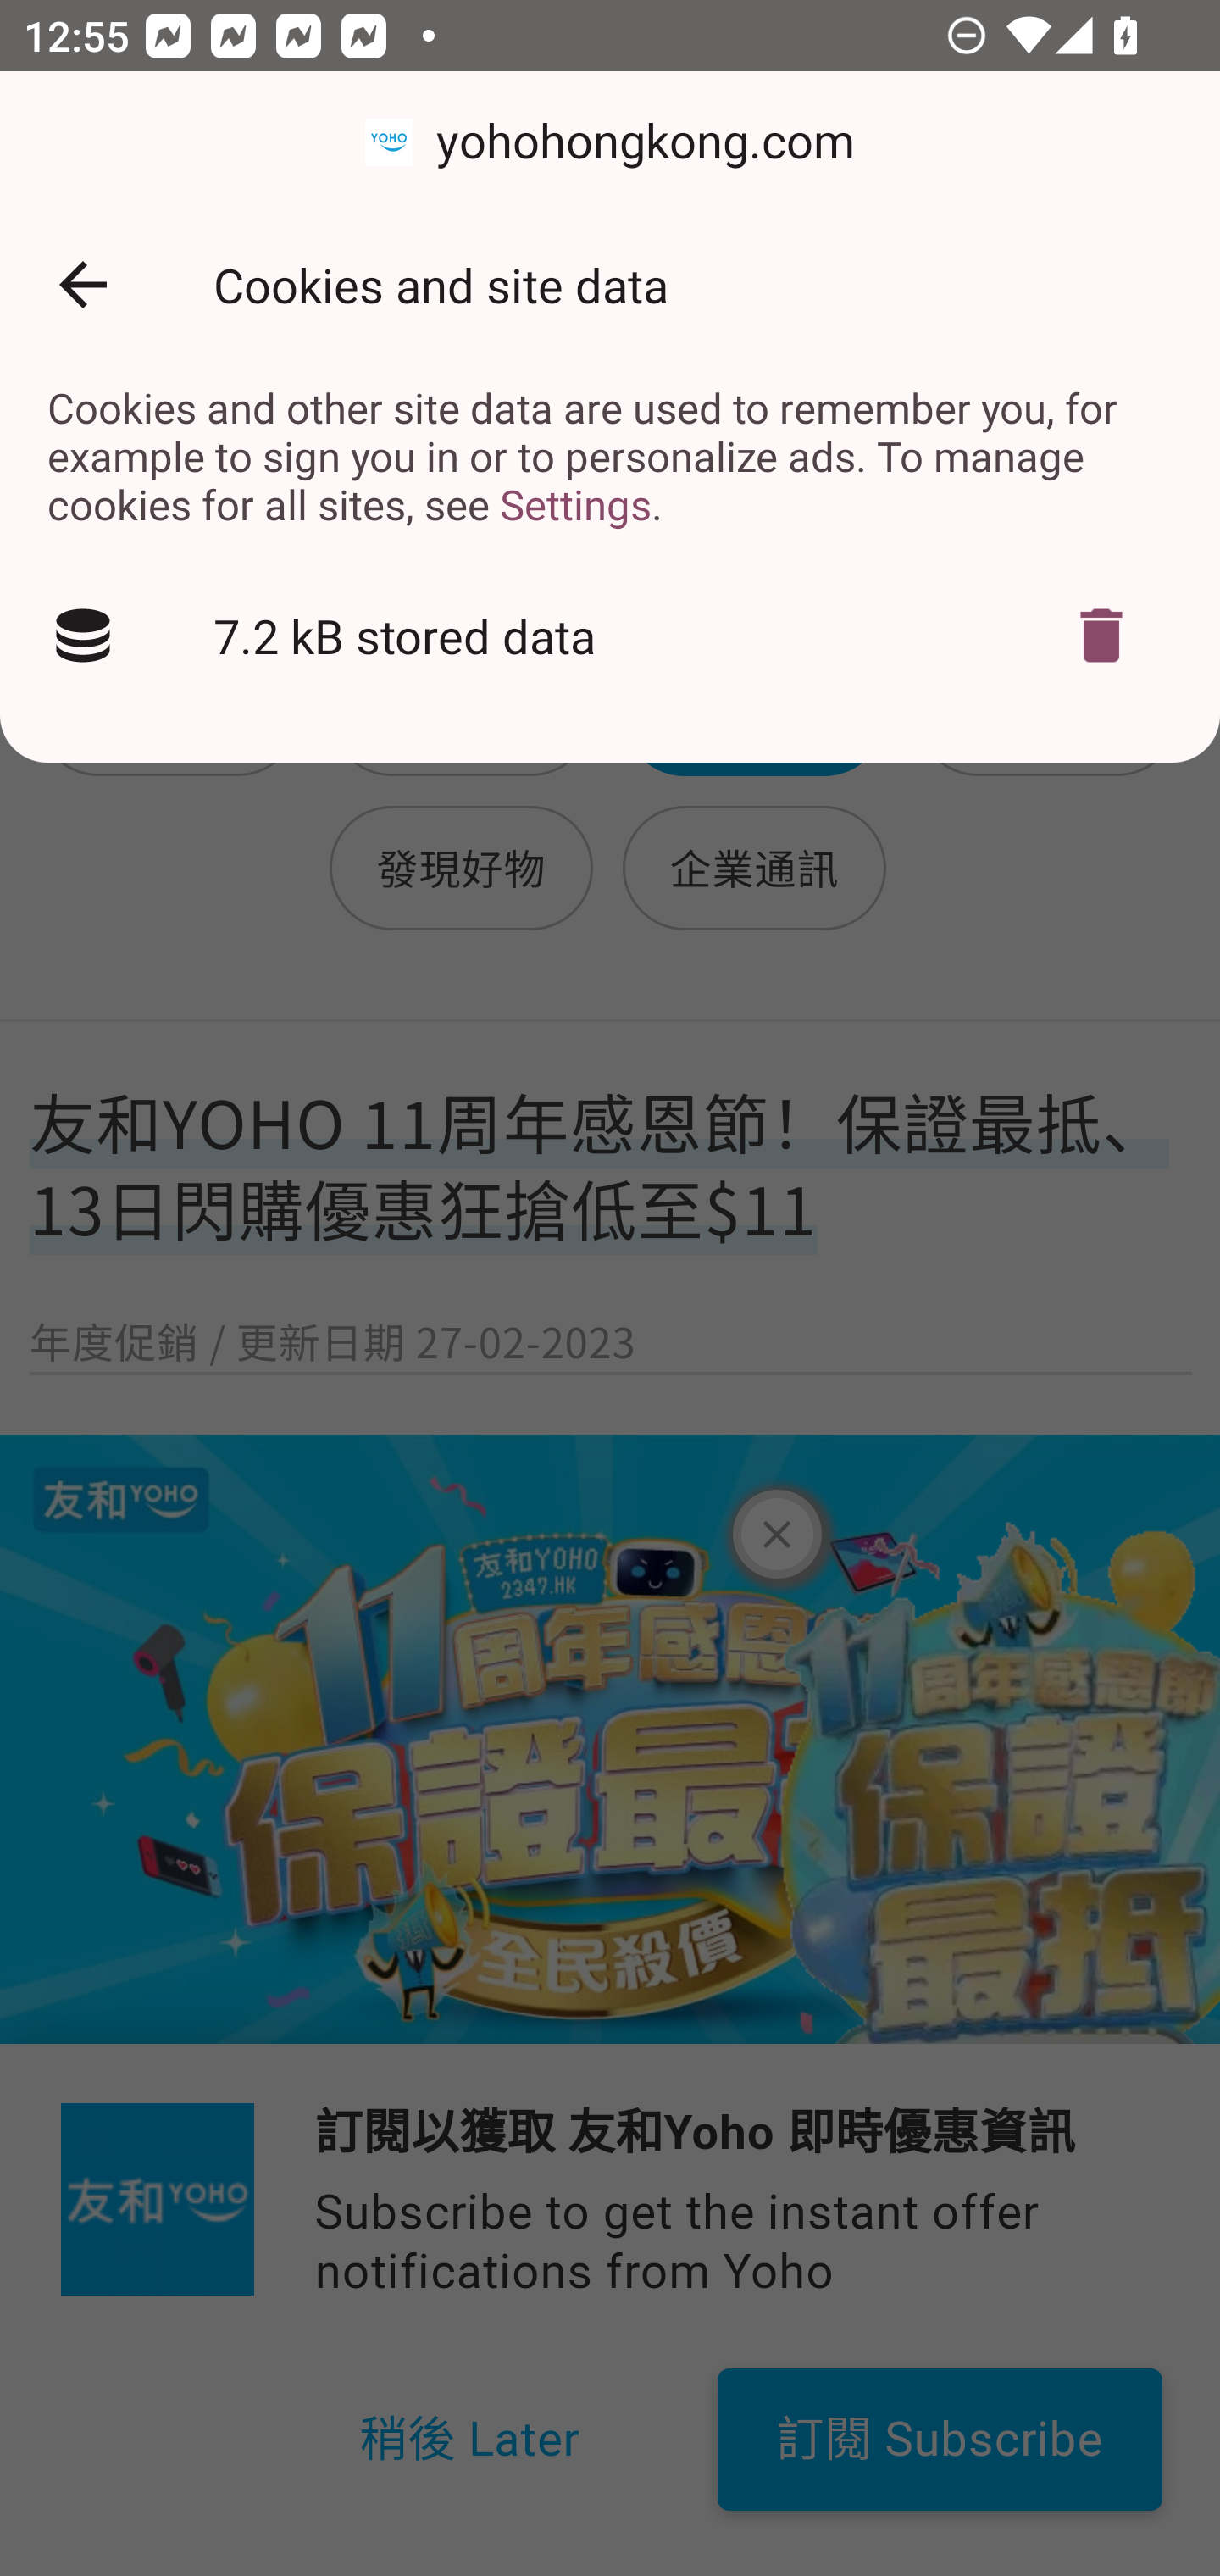 Image resolution: width=1220 pixels, height=2576 pixels. Describe the element at coordinates (610, 636) in the screenshot. I see `7.2 kB stored data Delete cookies?` at that location.